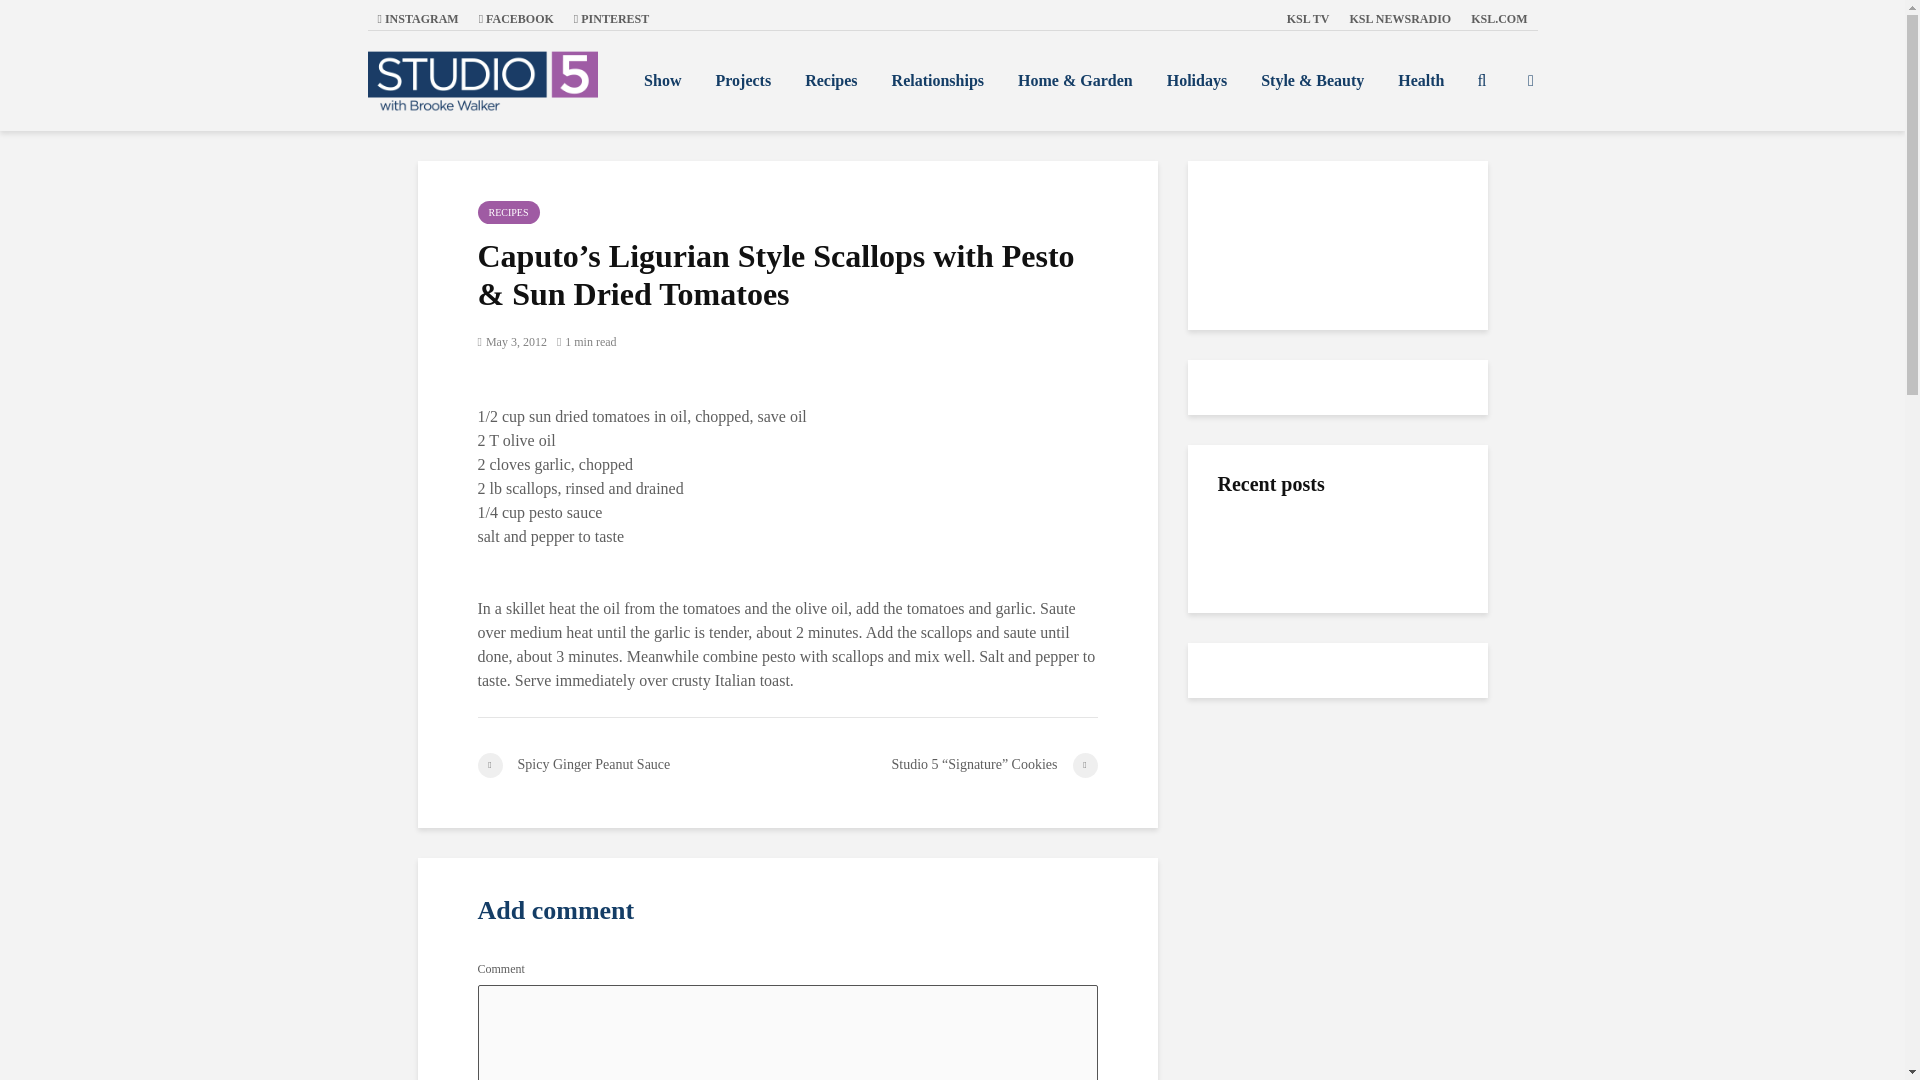 Image resolution: width=1920 pixels, height=1080 pixels. Describe the element at coordinates (1308, 18) in the screenshot. I see `KSL TV` at that location.